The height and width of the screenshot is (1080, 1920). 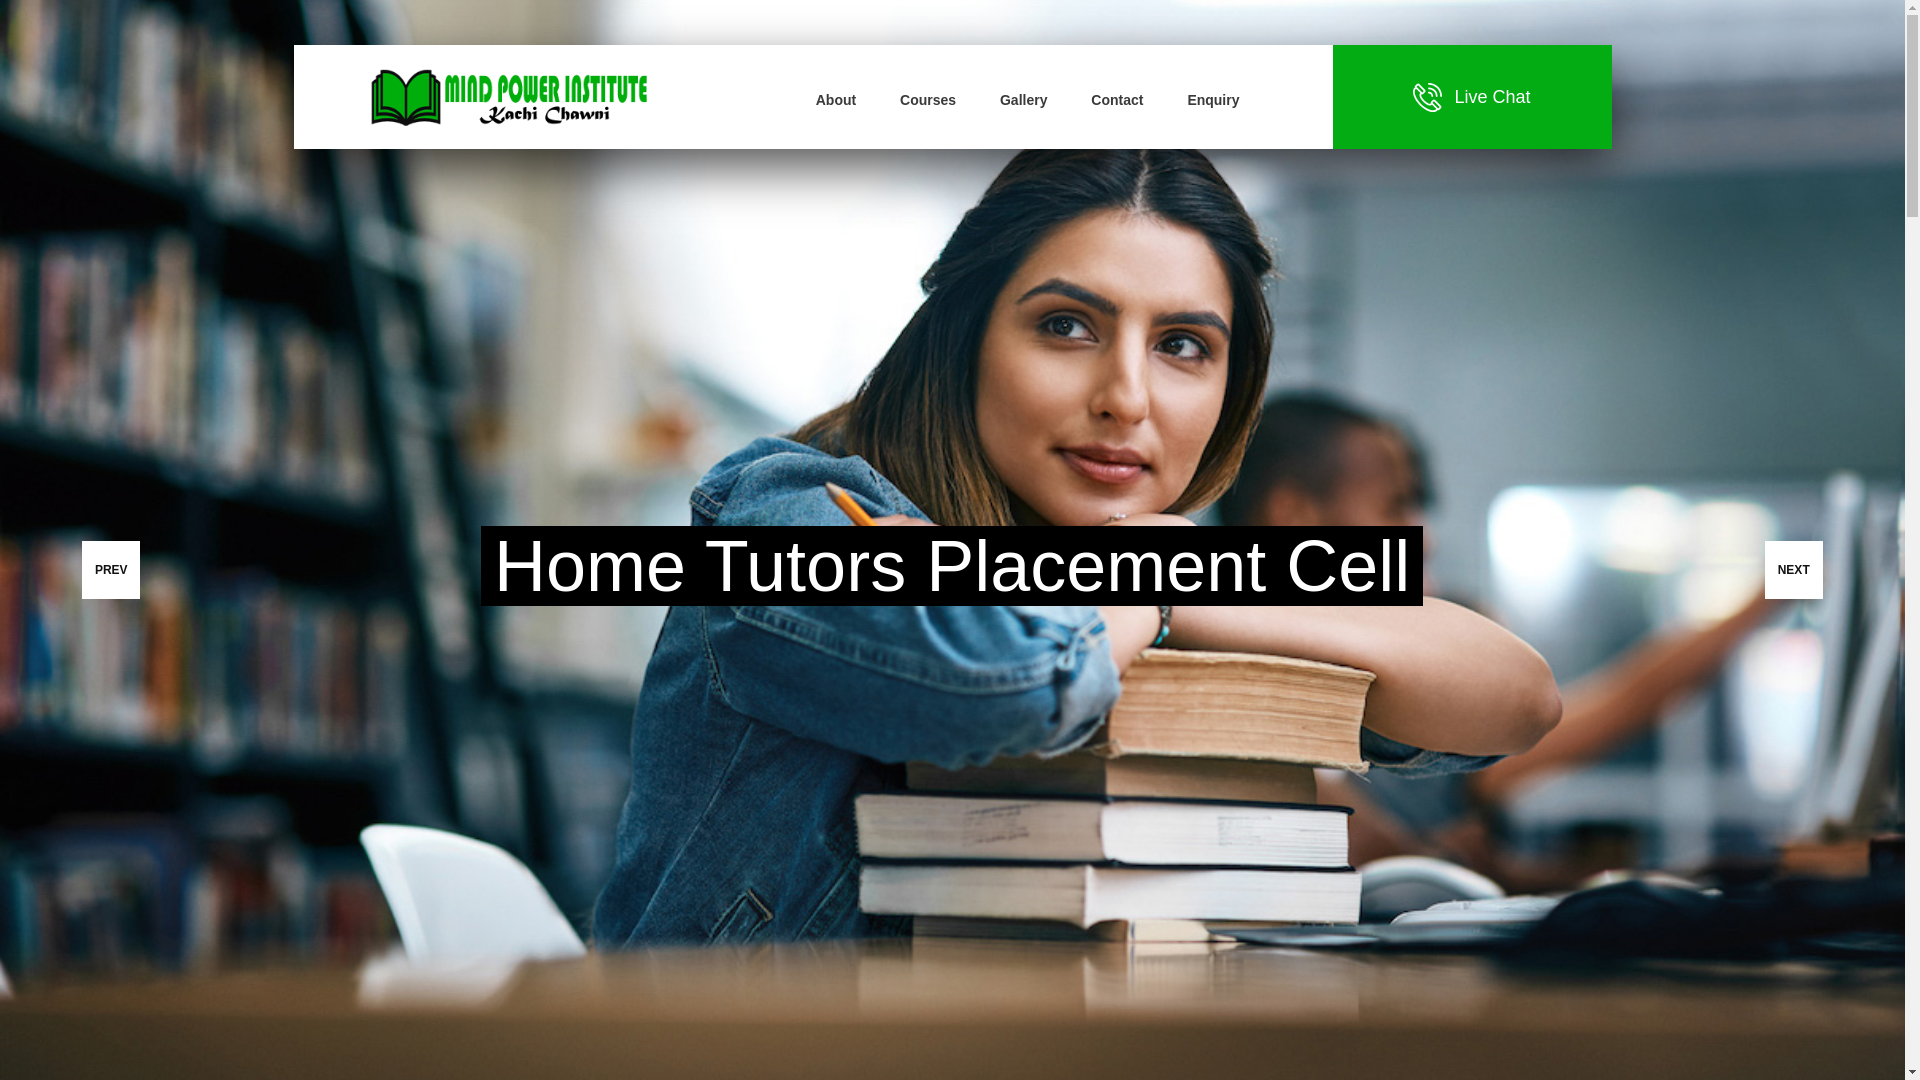 What do you see at coordinates (1116, 100) in the screenshot?
I see `Contact` at bounding box center [1116, 100].